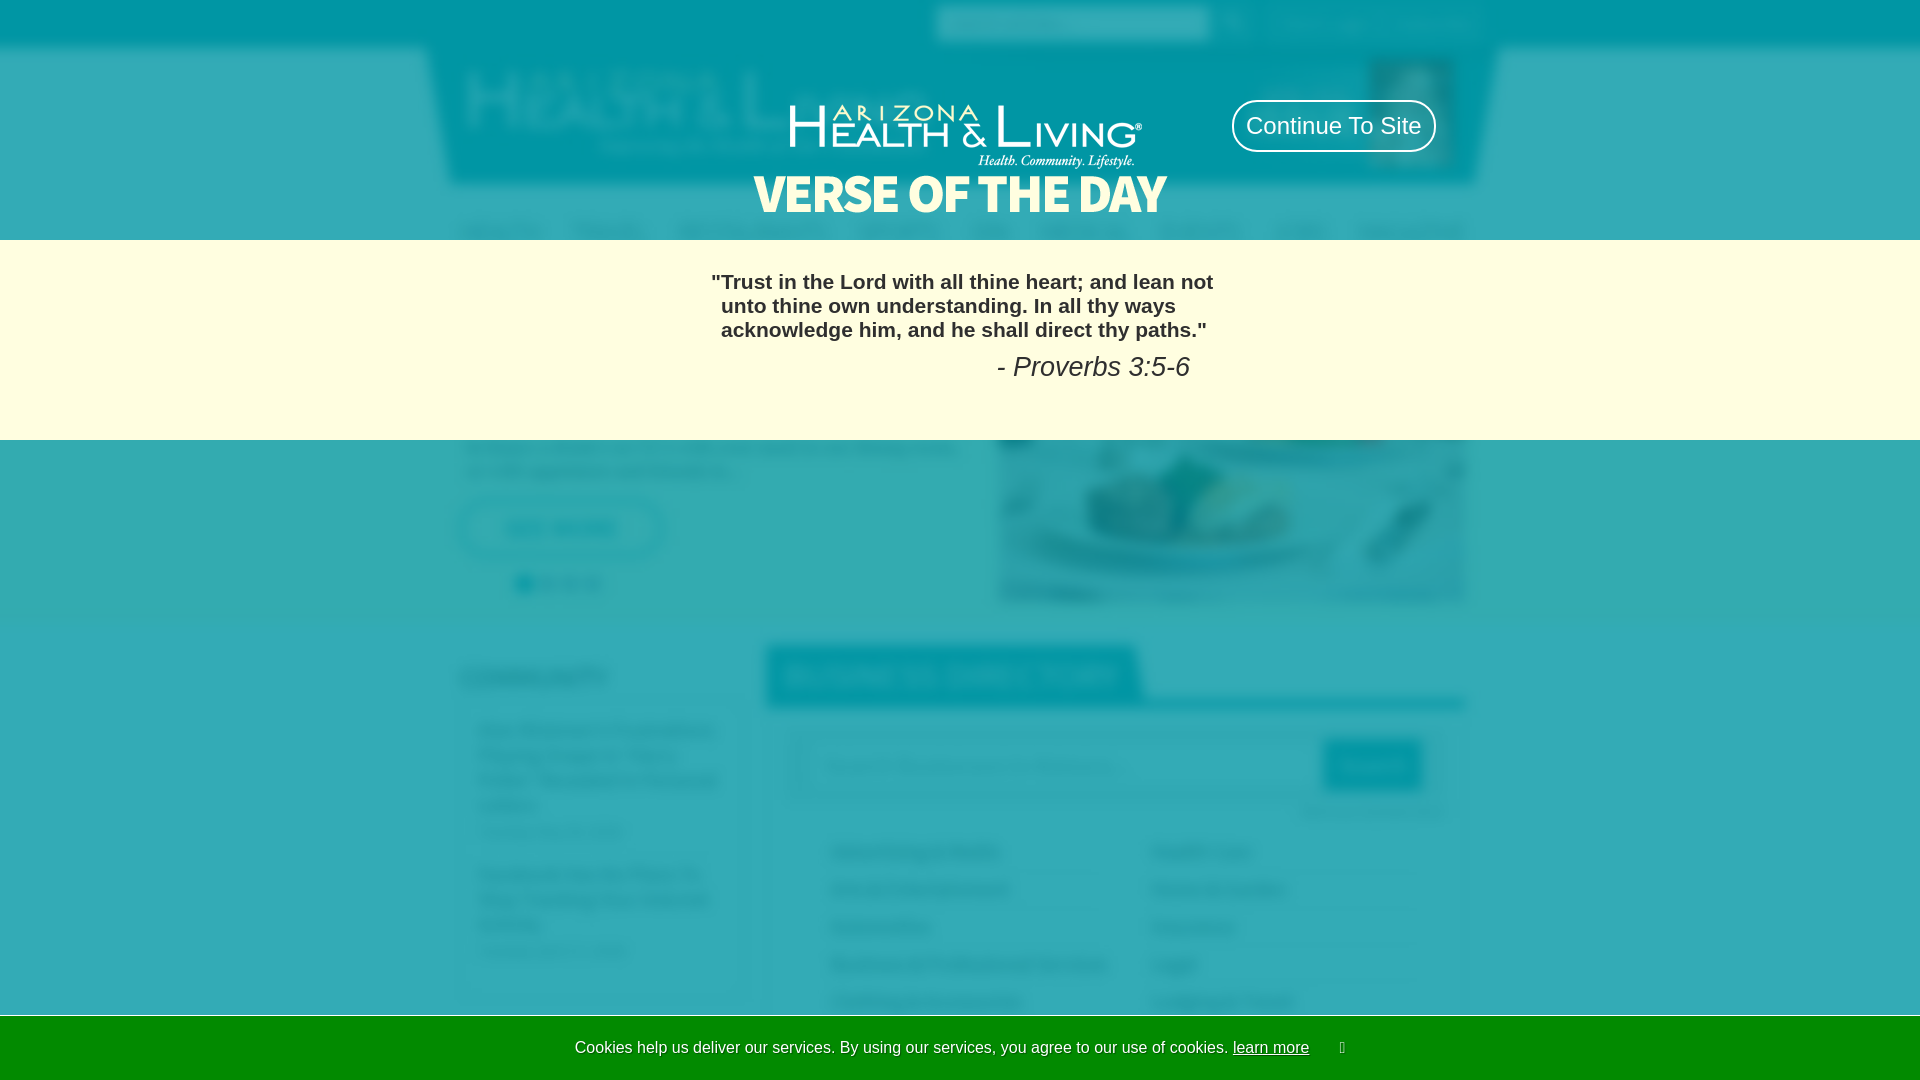 This screenshot has height=1080, width=1920. I want to click on Sign In, so click(1381, 22).